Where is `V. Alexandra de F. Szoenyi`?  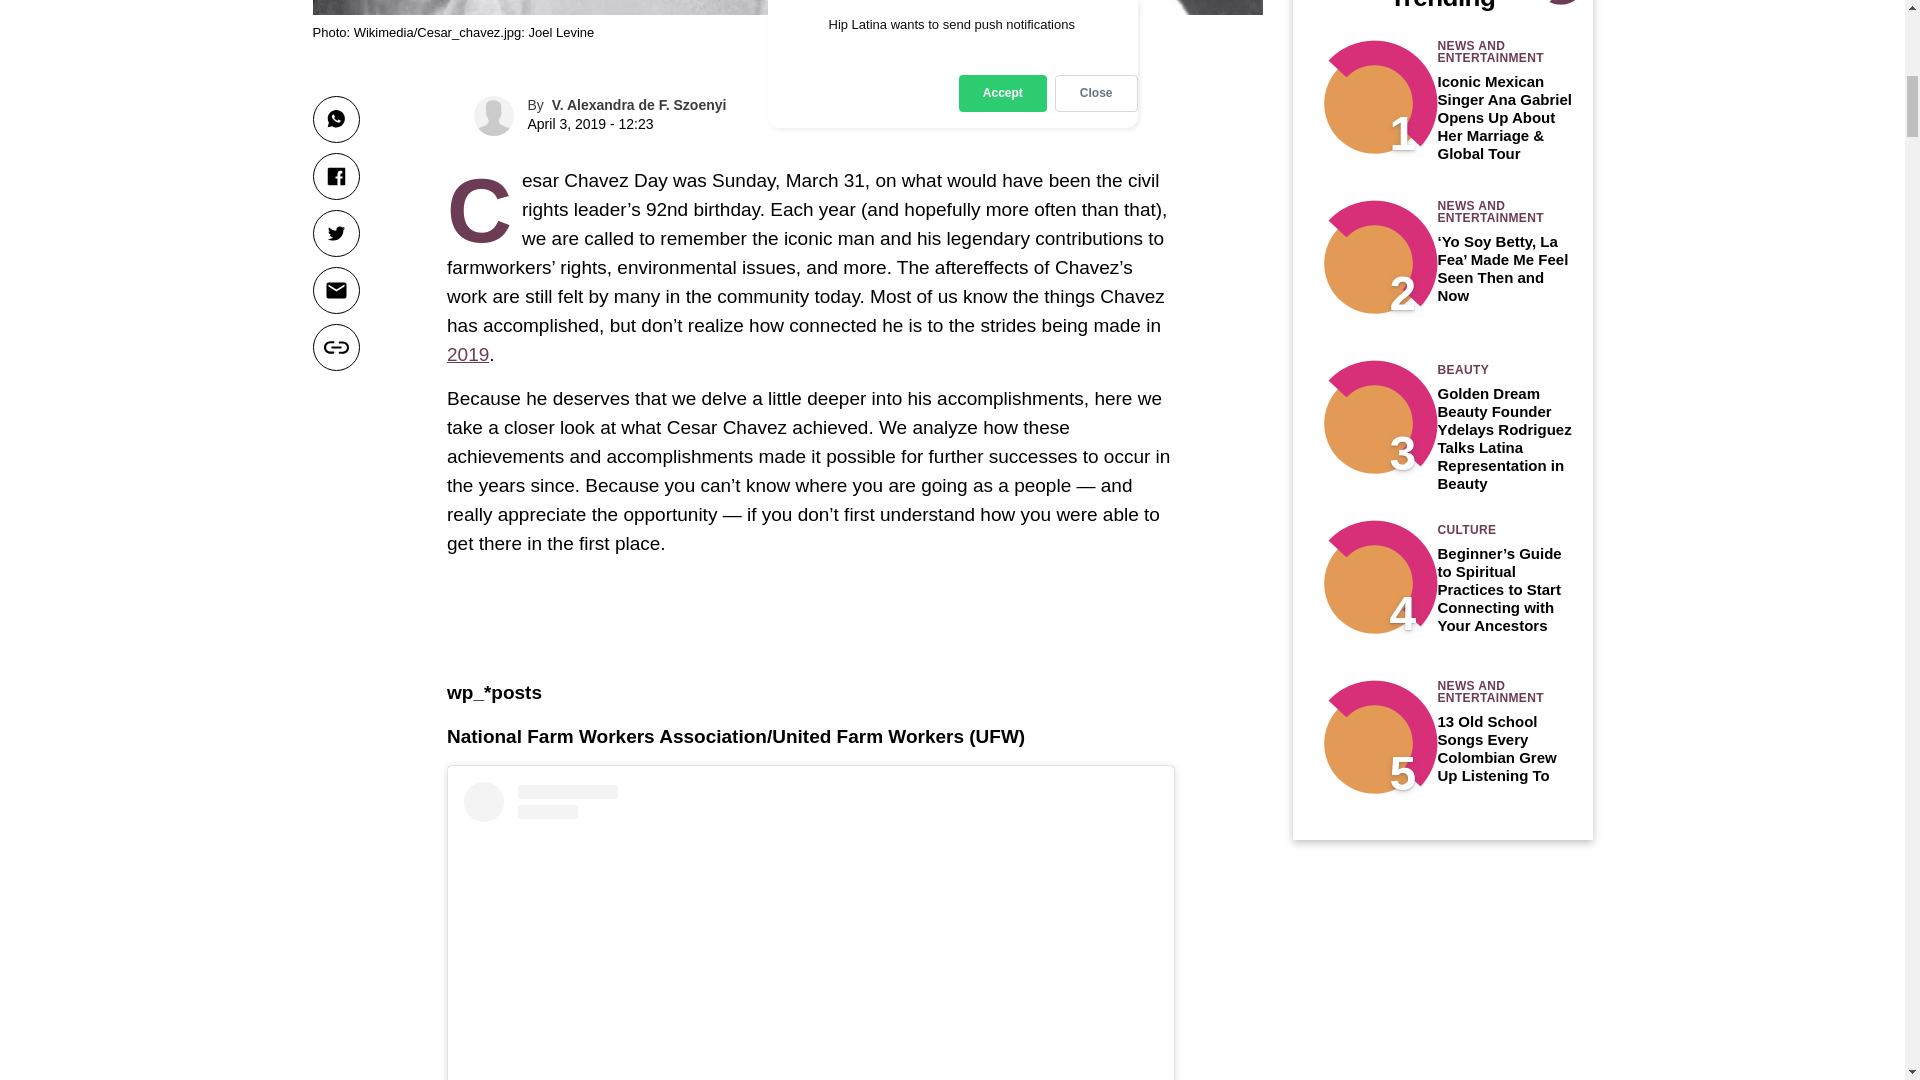 V. Alexandra de F. Szoenyi is located at coordinates (640, 105).